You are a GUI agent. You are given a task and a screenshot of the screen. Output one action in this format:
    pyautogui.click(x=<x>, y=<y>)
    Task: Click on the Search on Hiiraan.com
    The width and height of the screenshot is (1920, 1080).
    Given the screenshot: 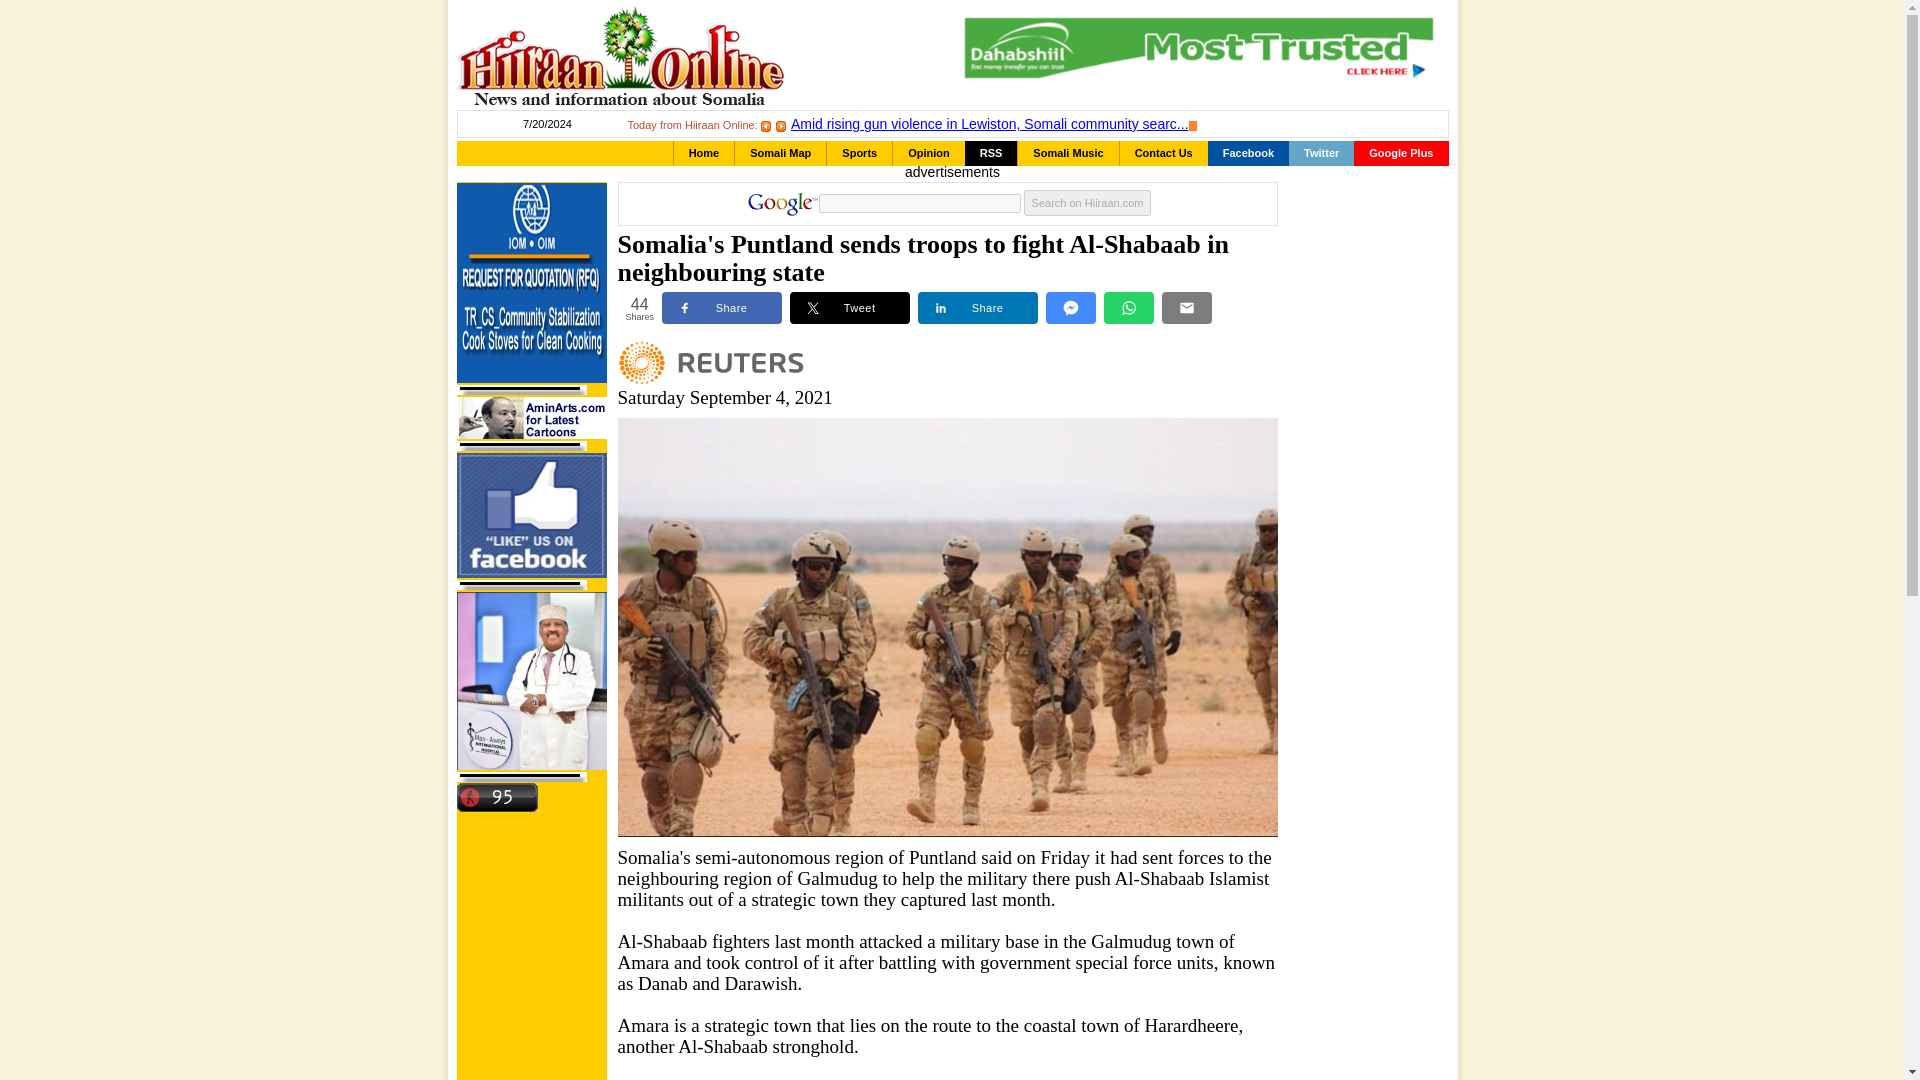 What is the action you would take?
    pyautogui.click(x=1088, y=203)
    